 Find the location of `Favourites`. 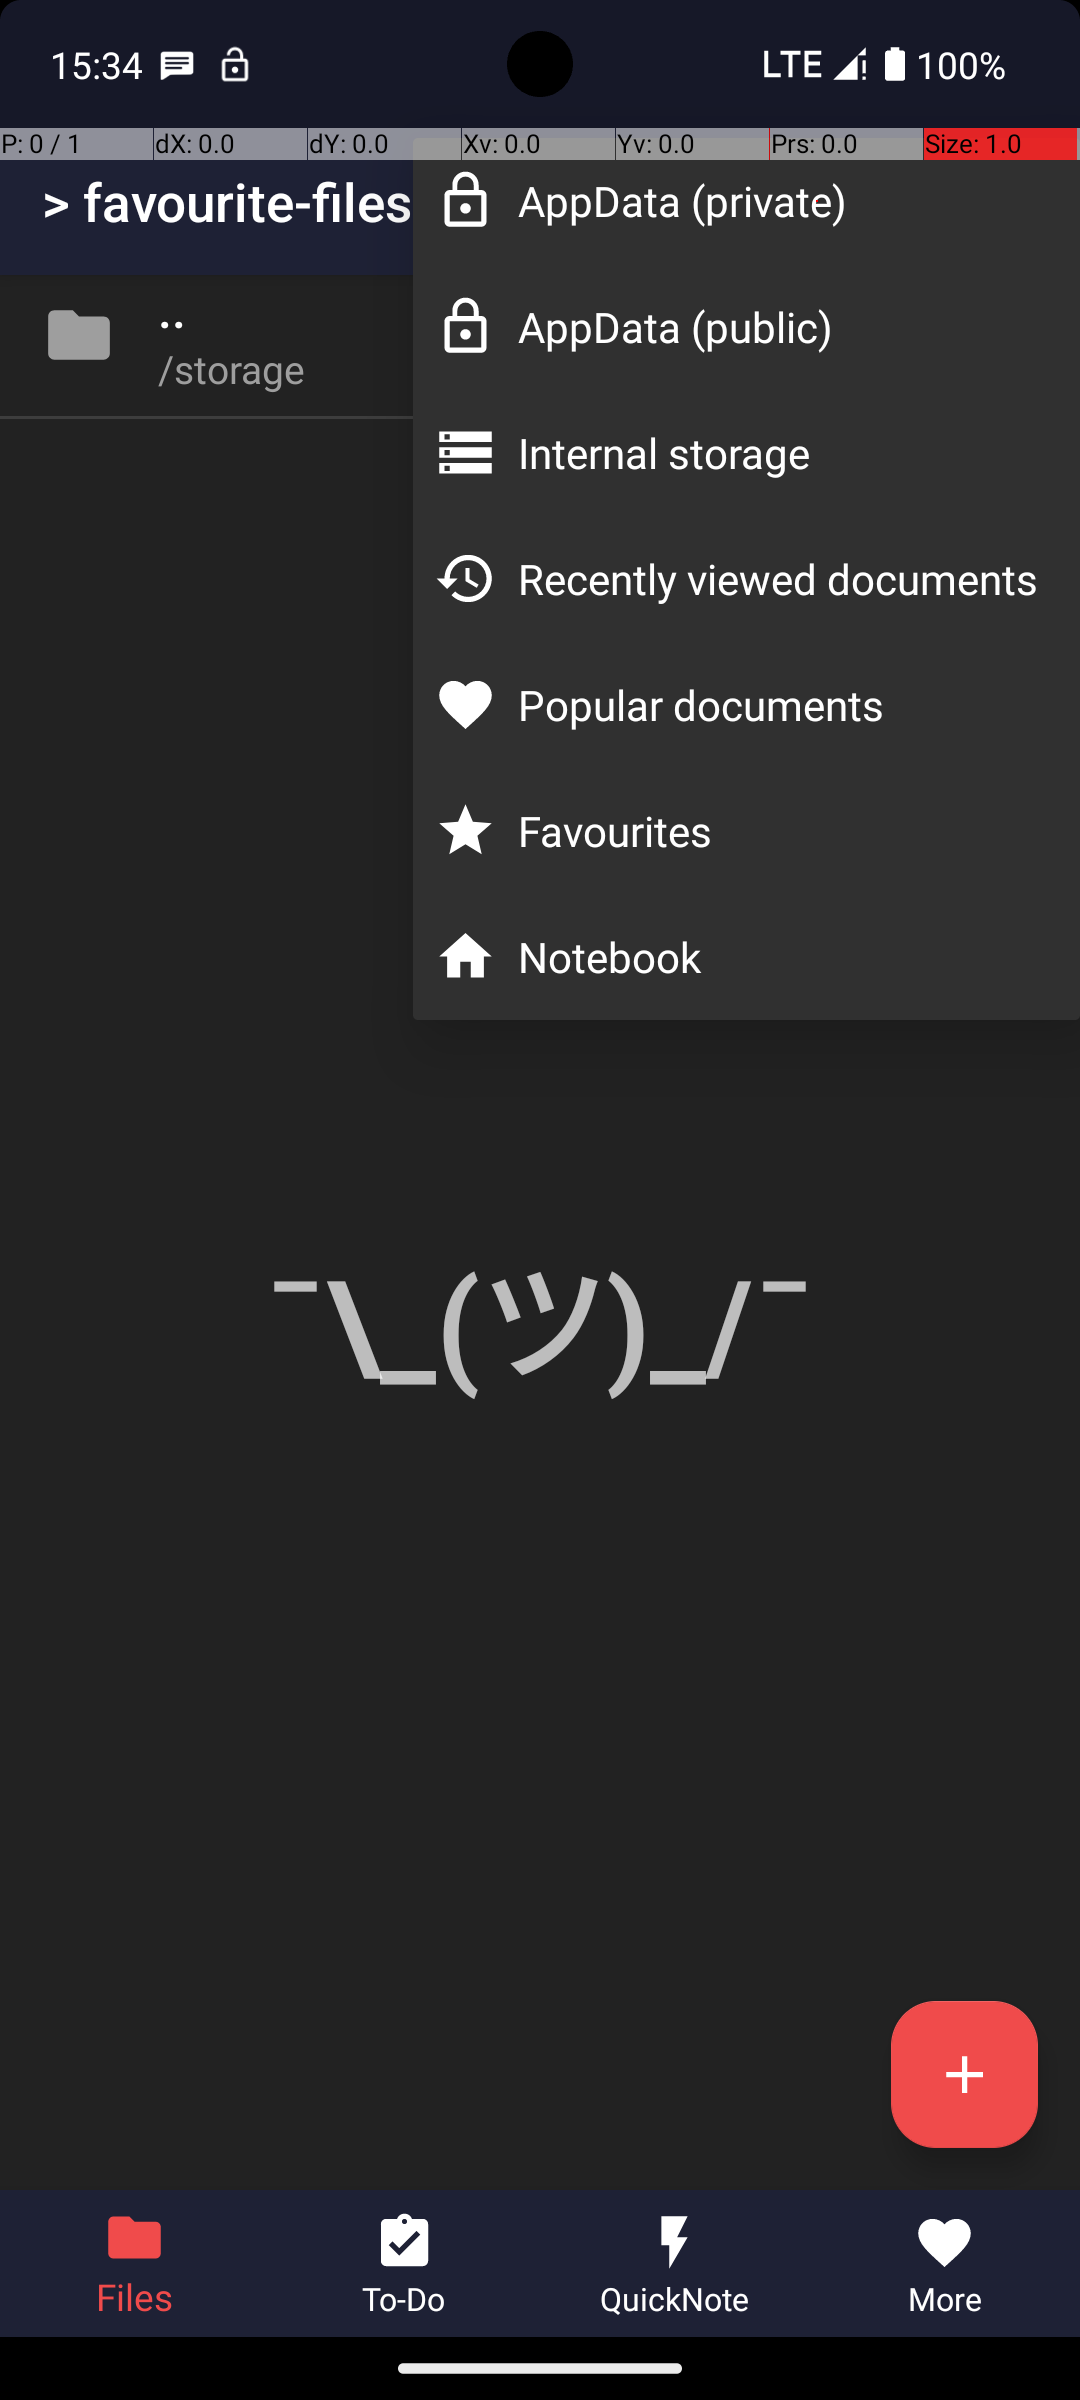

Favourites is located at coordinates (778, 830).